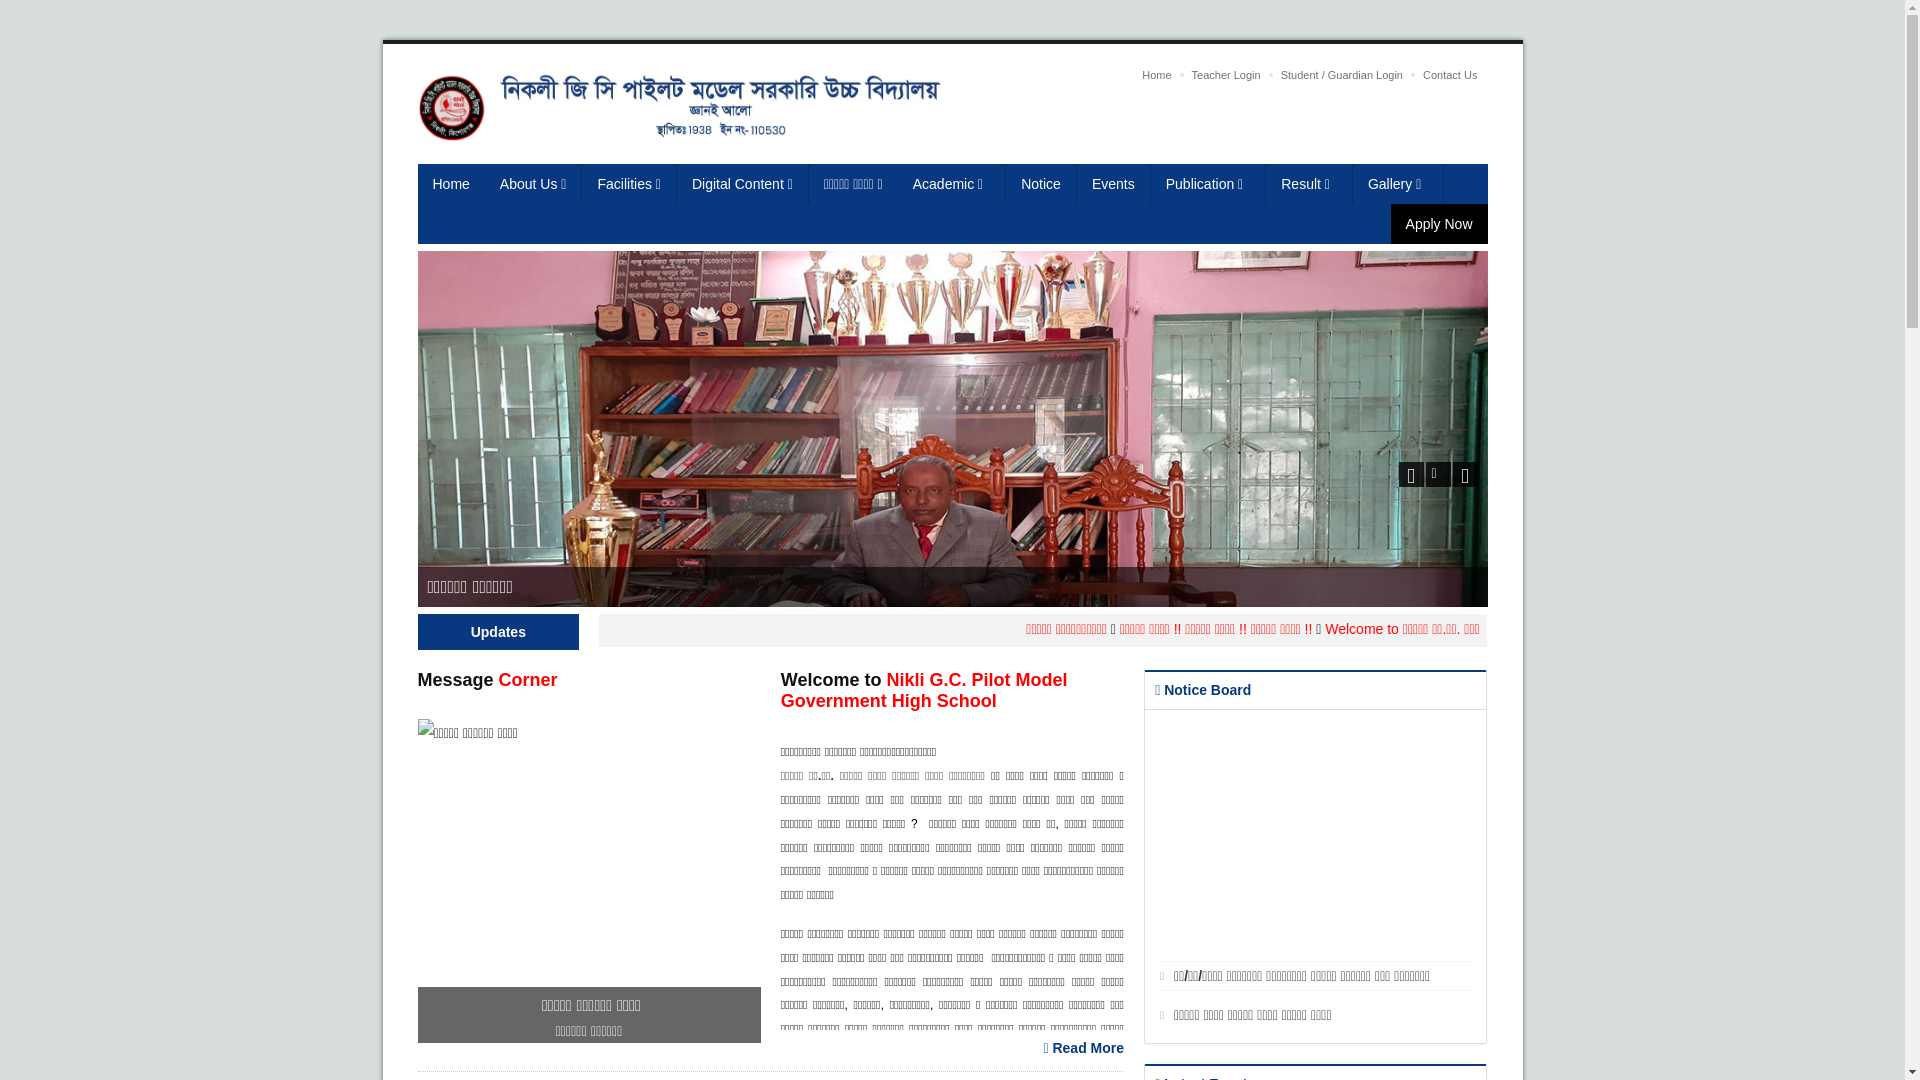  What do you see at coordinates (452, 184) in the screenshot?
I see `Home` at bounding box center [452, 184].